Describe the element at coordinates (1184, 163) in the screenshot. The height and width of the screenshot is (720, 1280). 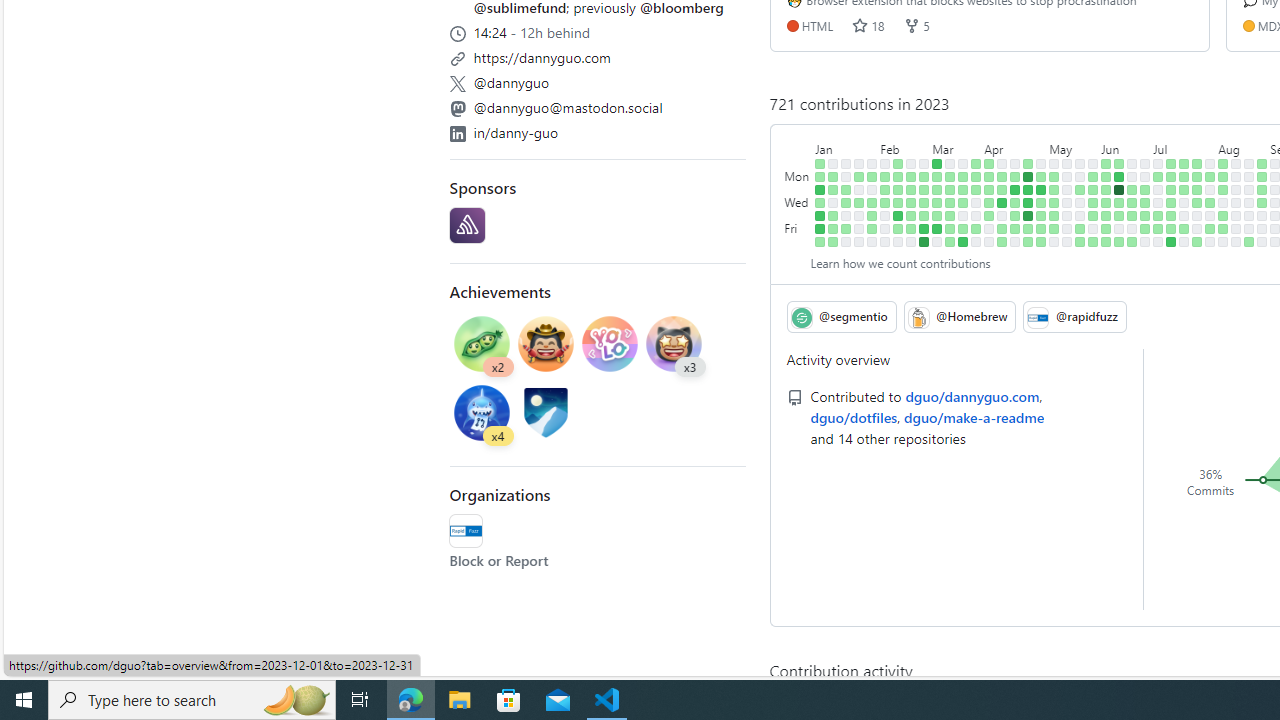
I see `4 contributions on July 16th.` at that location.